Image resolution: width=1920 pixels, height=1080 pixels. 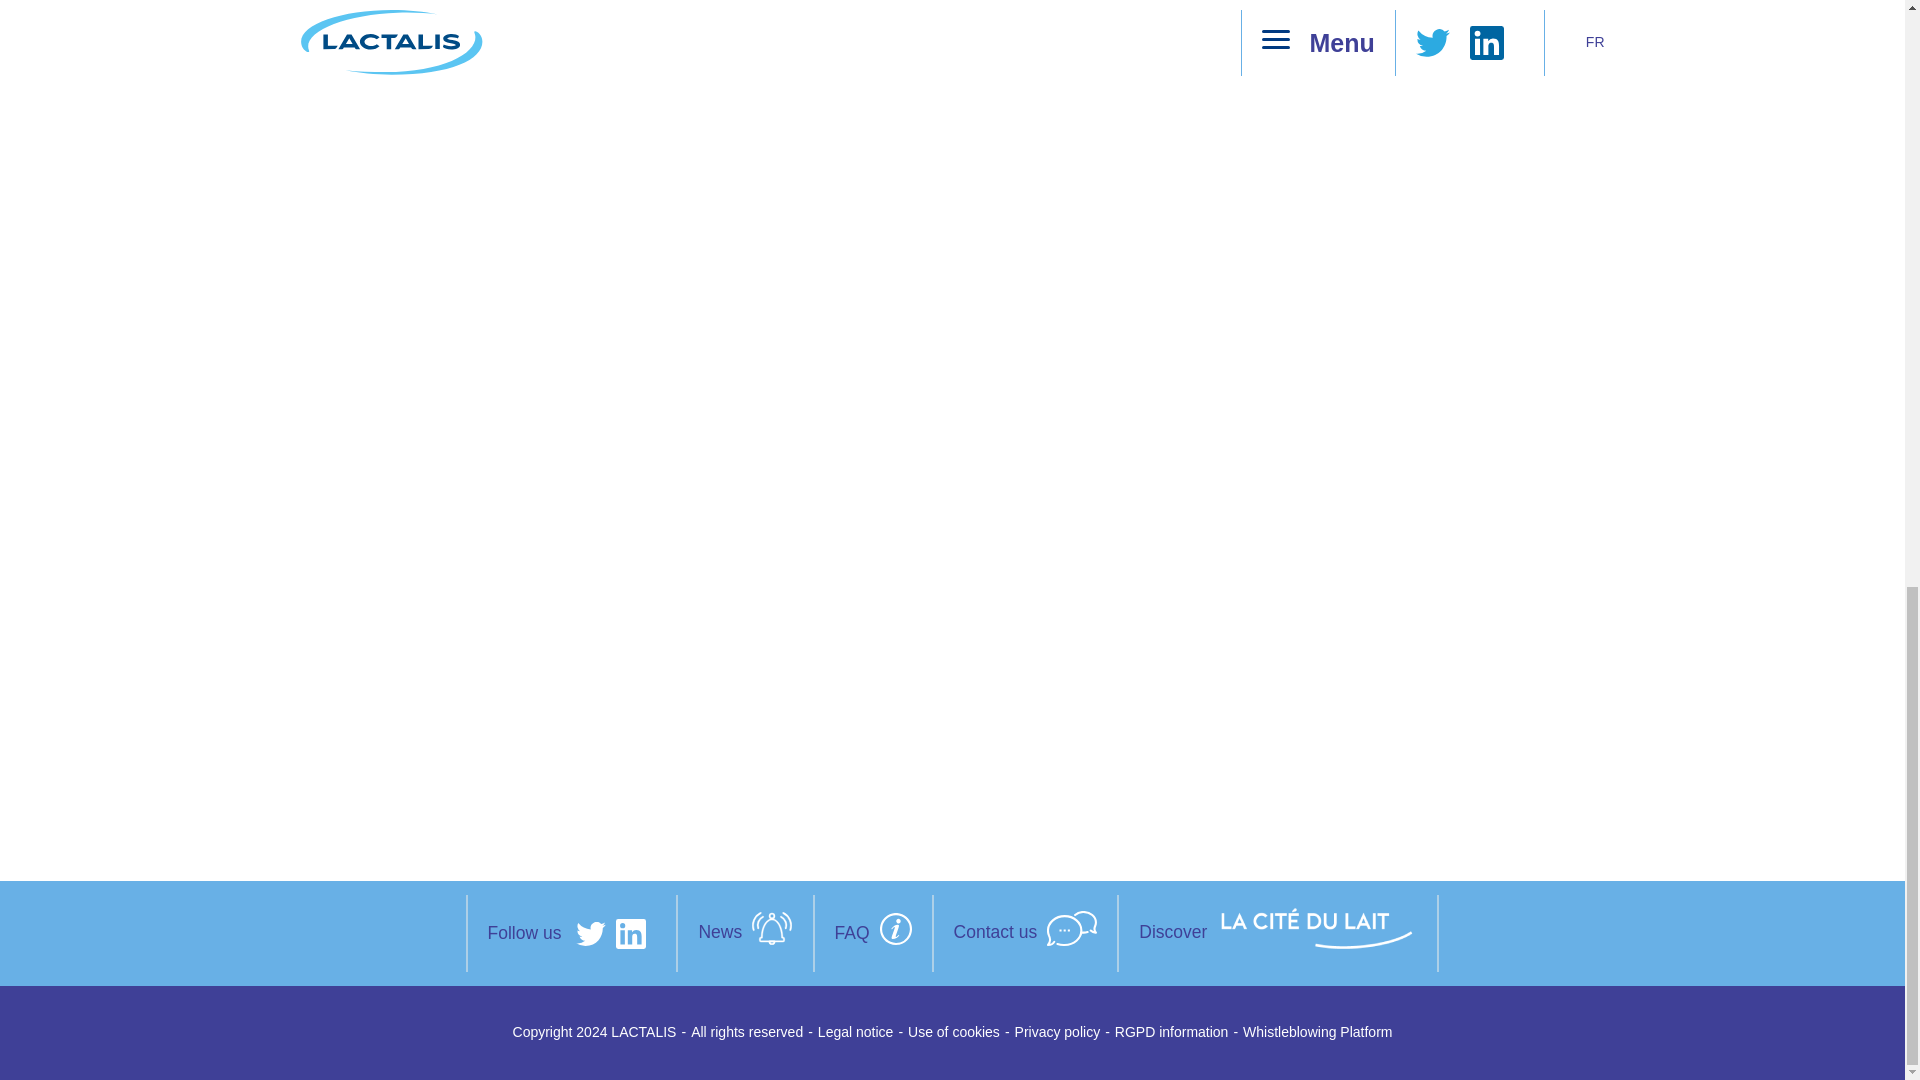 I want to click on Use of cookies, so click(x=954, y=1032).